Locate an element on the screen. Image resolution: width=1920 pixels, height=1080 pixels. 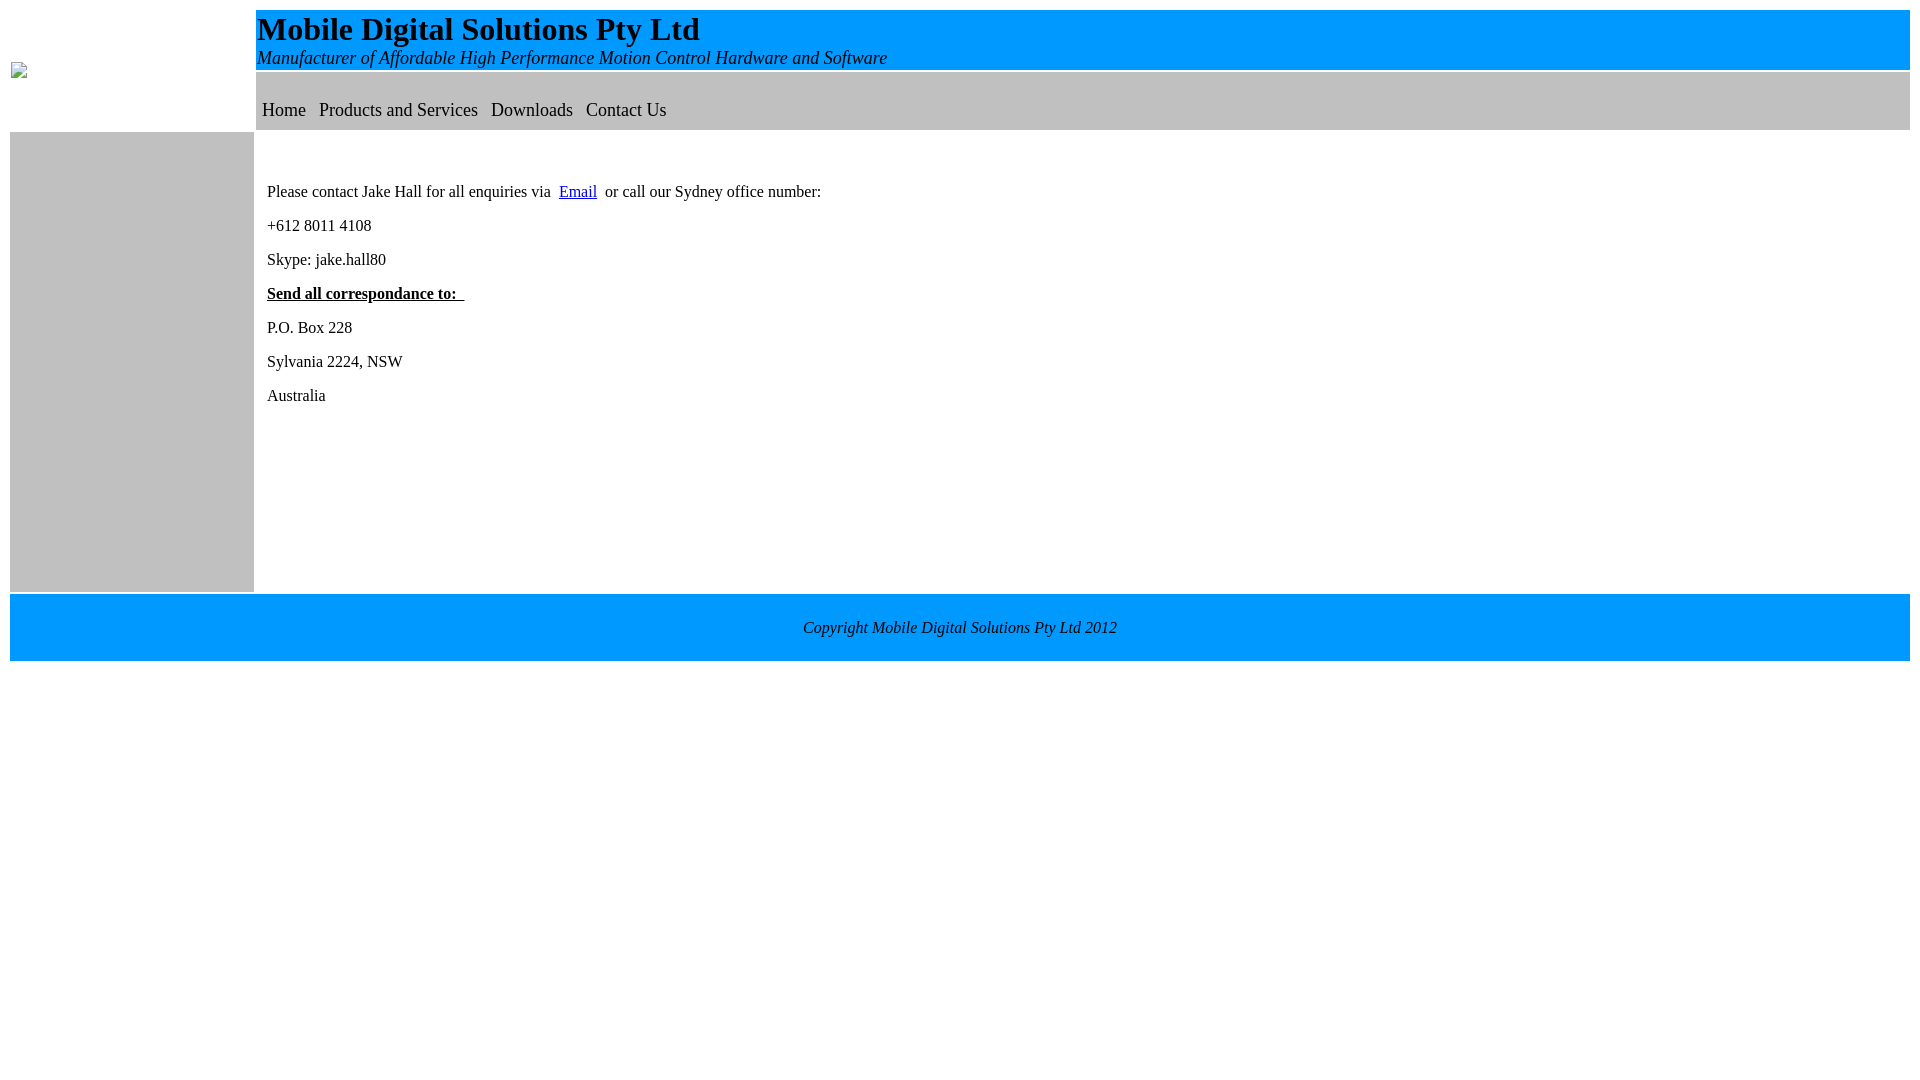
Home is located at coordinates (284, 110).